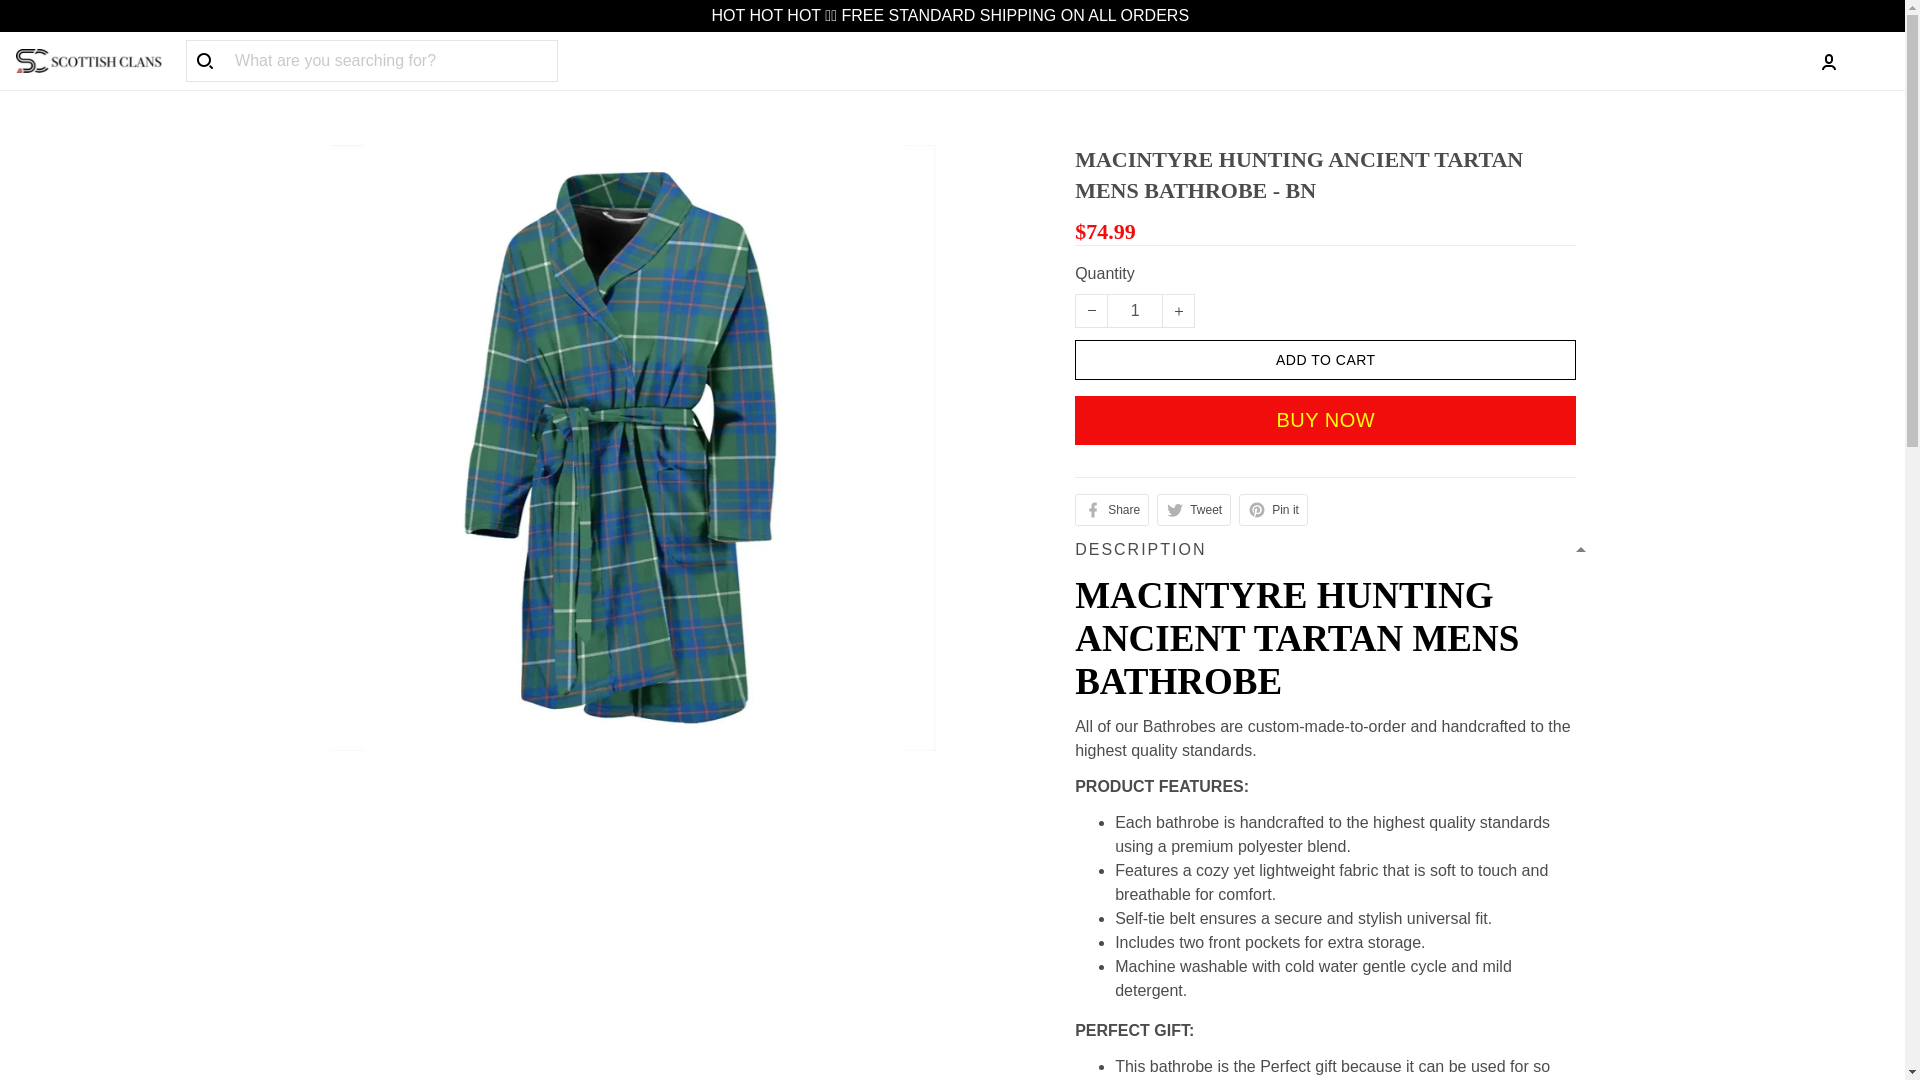 This screenshot has width=1920, height=1080. I want to click on Share, so click(1112, 509).